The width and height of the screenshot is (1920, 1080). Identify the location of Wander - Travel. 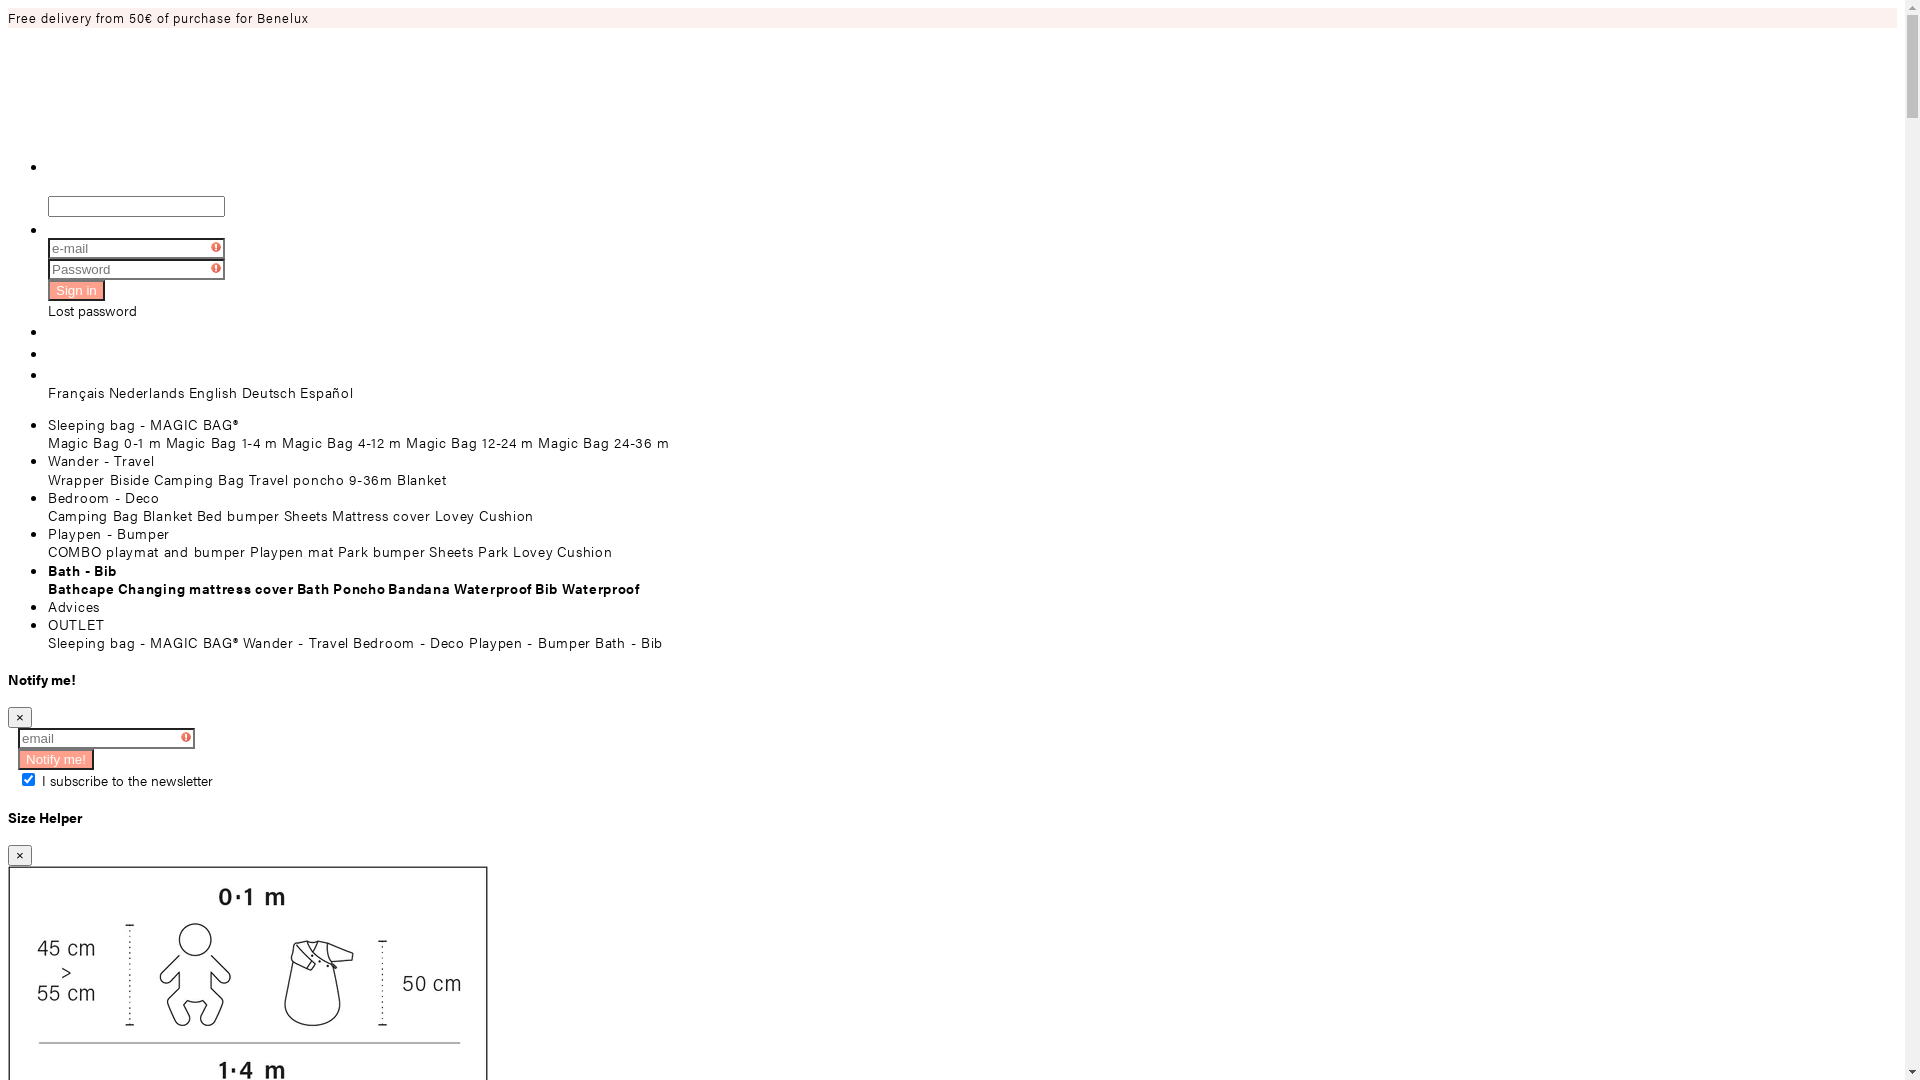
(102, 460).